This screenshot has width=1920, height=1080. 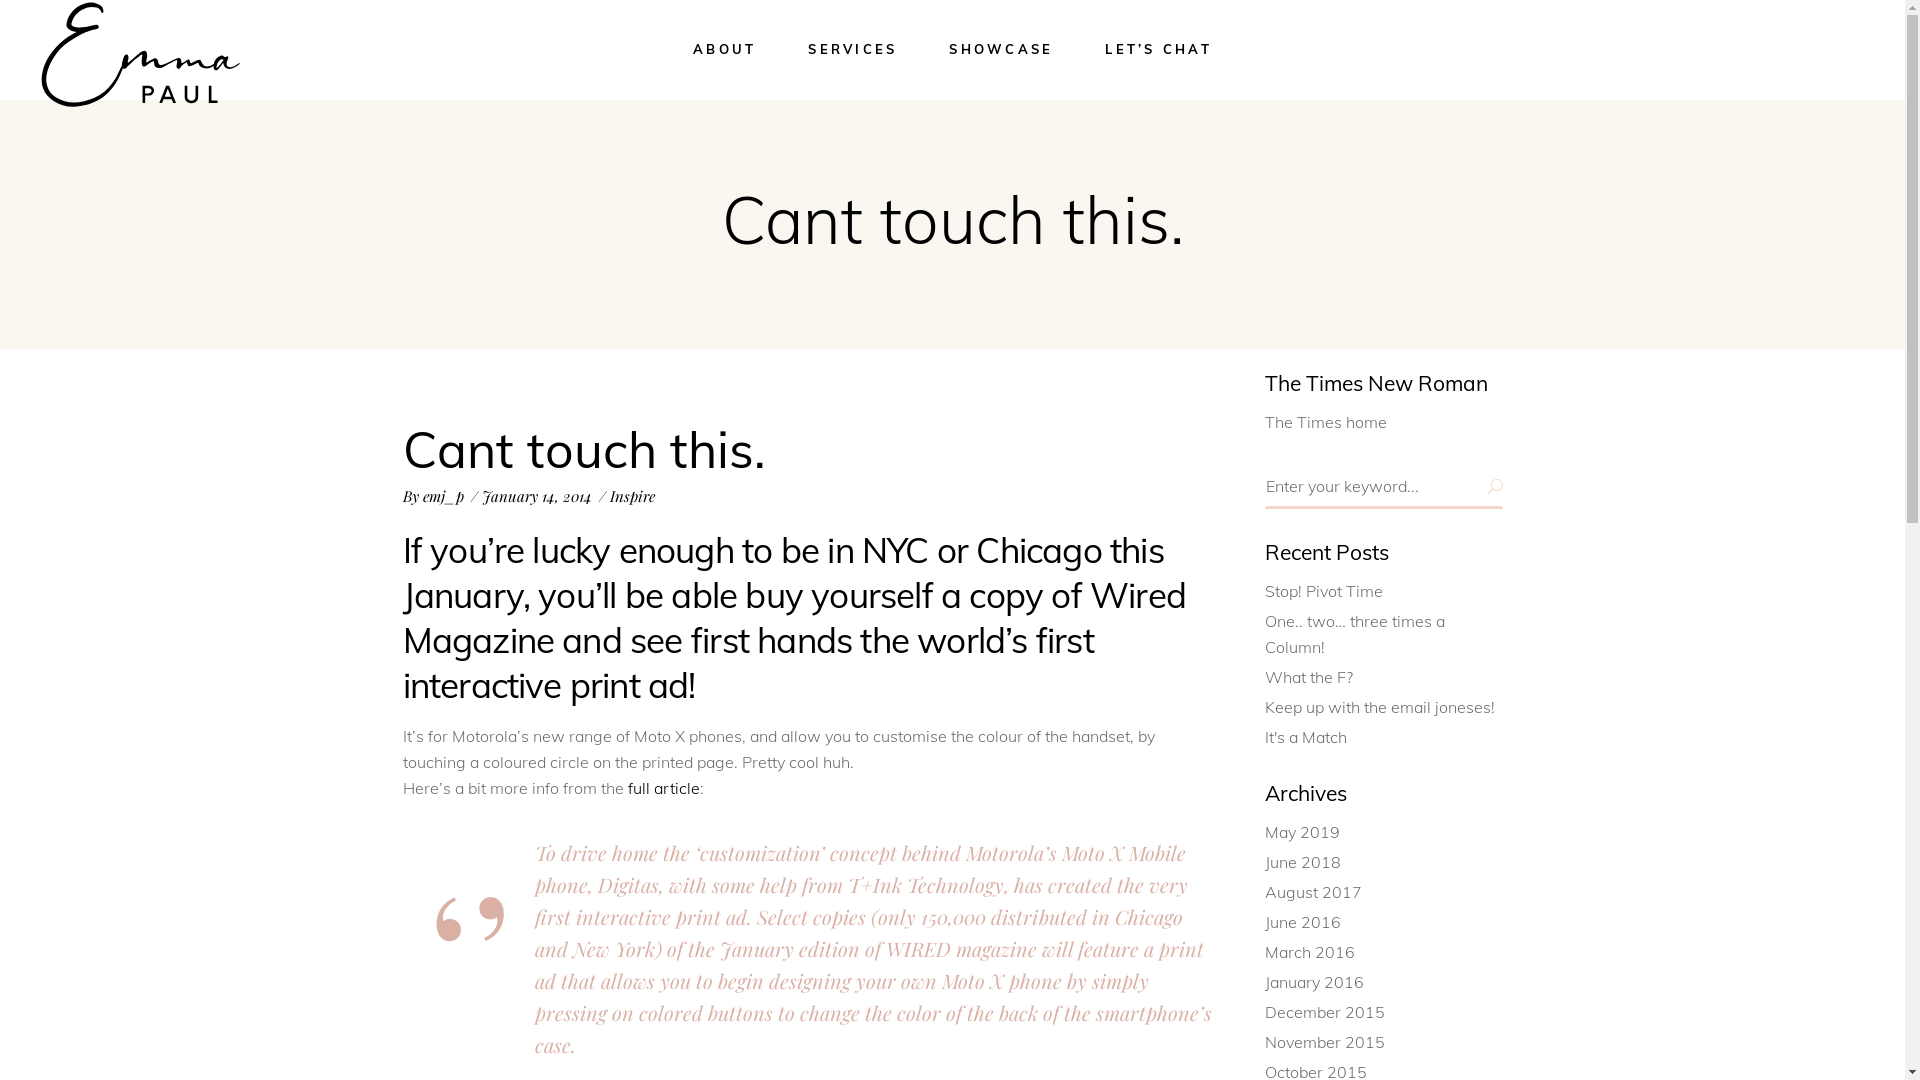 What do you see at coordinates (1001, 50) in the screenshot?
I see `SHOWCASE` at bounding box center [1001, 50].